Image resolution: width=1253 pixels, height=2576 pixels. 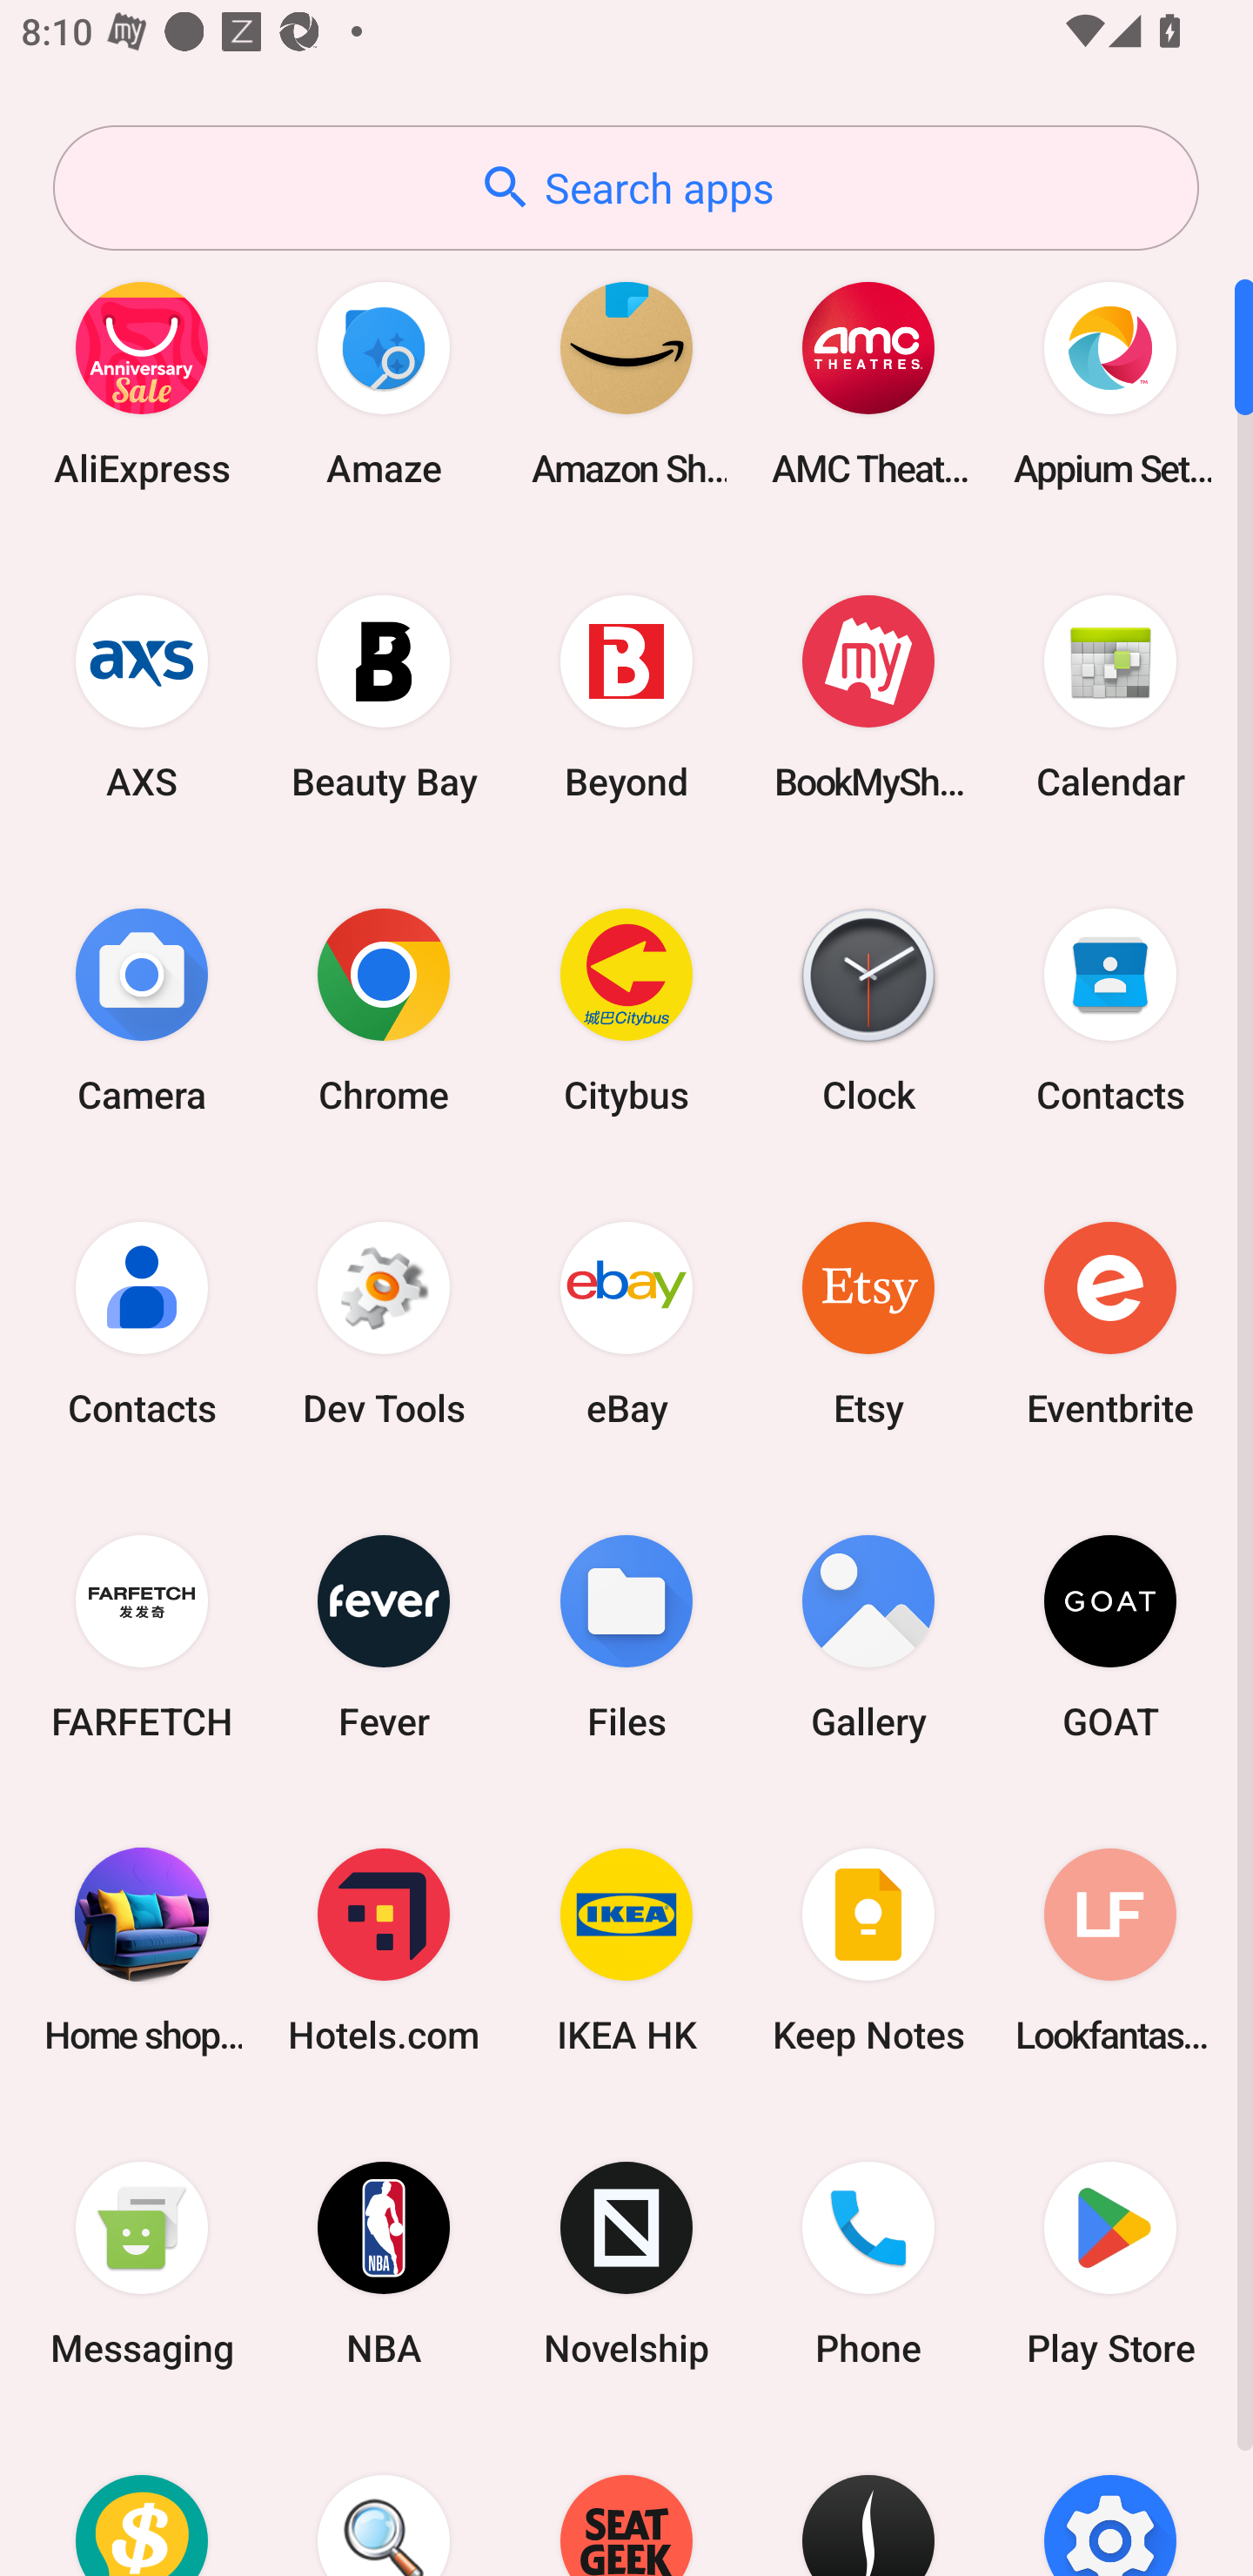 I want to click on Contacts, so click(x=142, y=1323).